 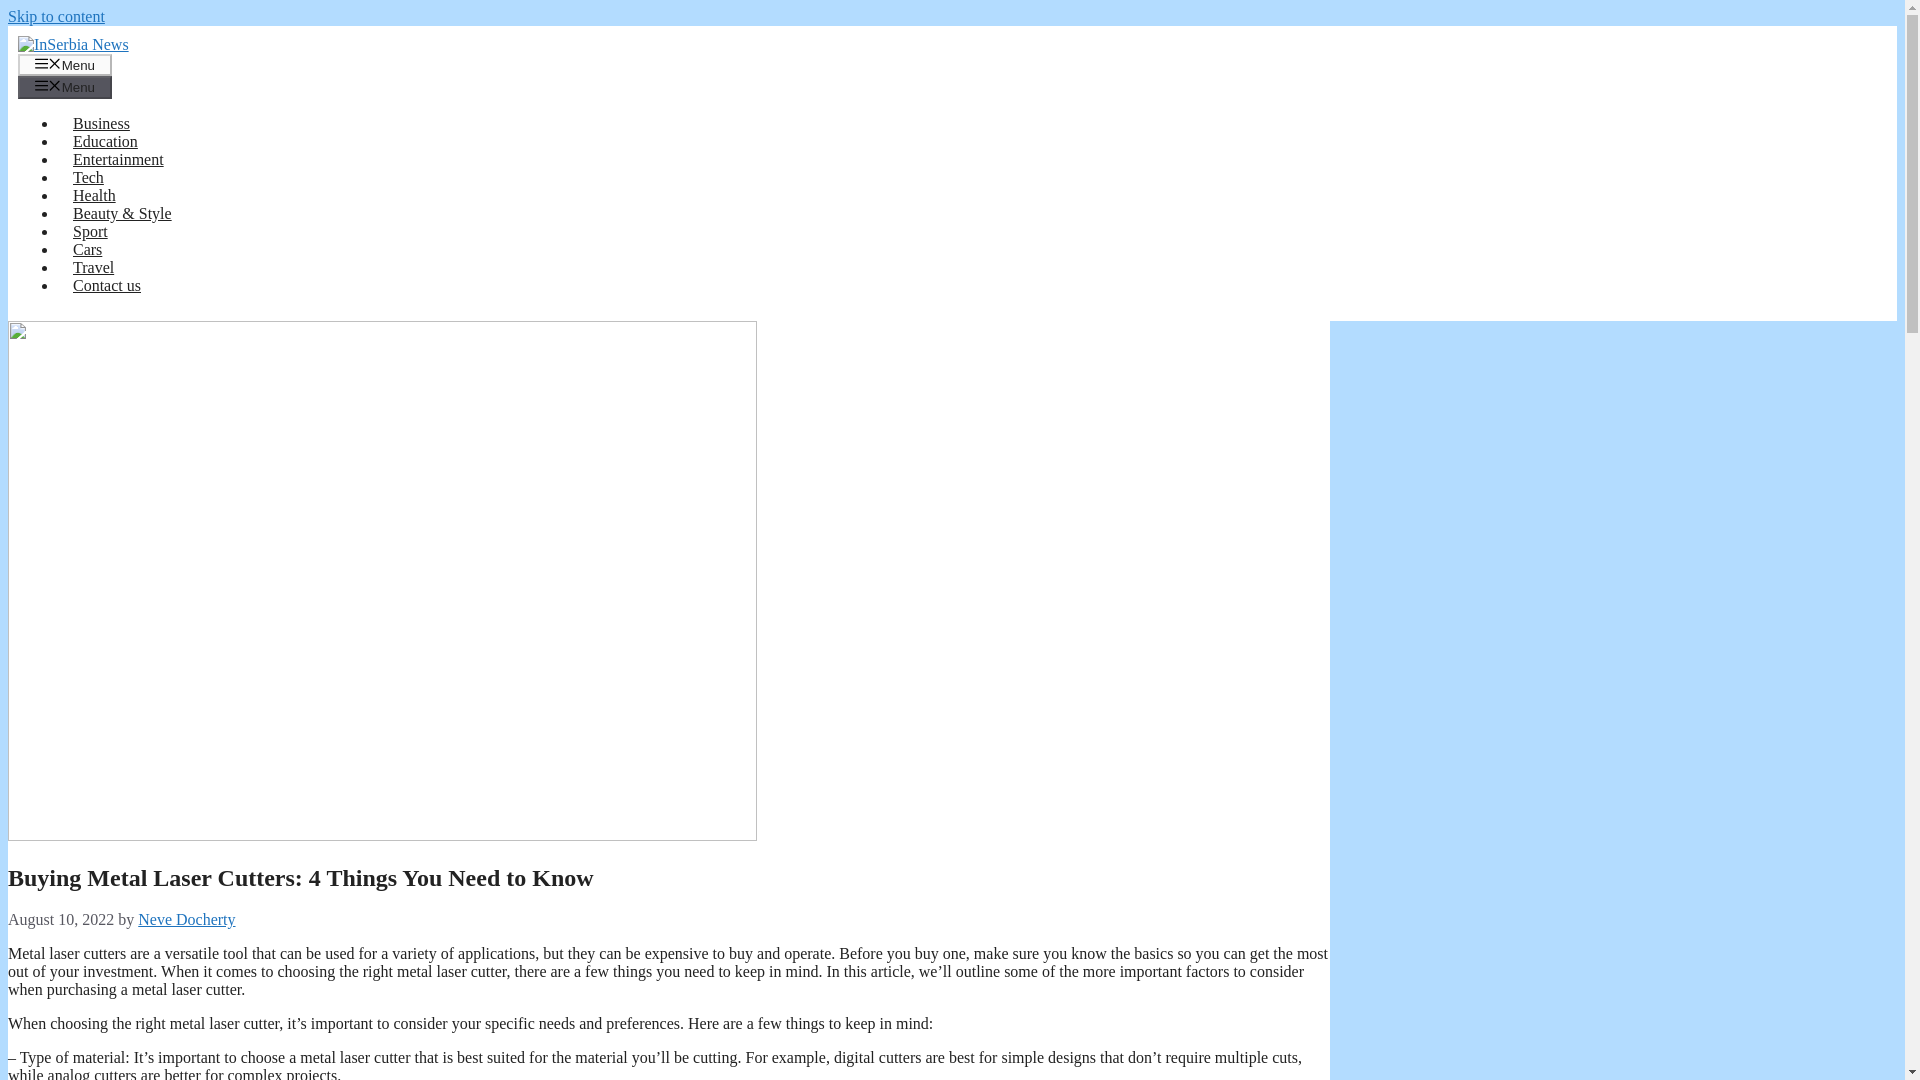 What do you see at coordinates (105, 141) in the screenshot?
I see `Education` at bounding box center [105, 141].